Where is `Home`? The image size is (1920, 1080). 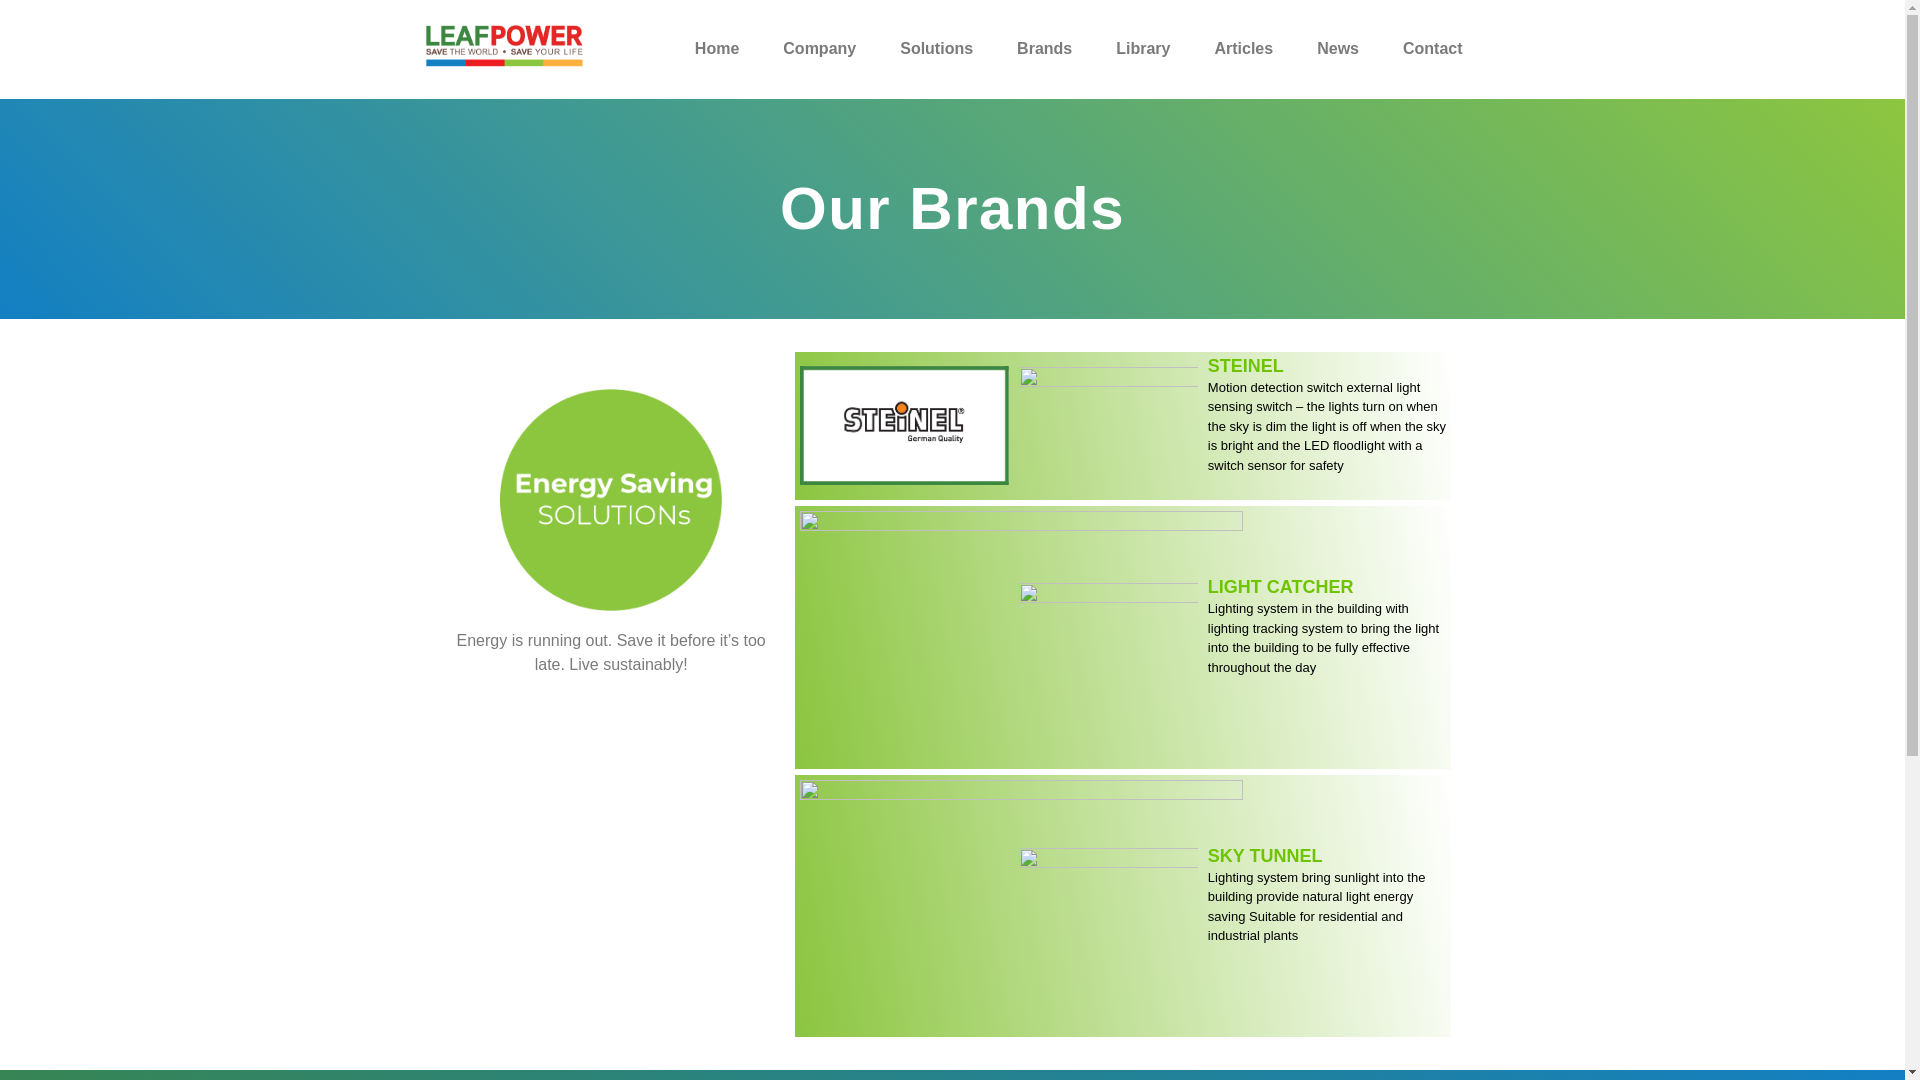
Home is located at coordinates (717, 49).